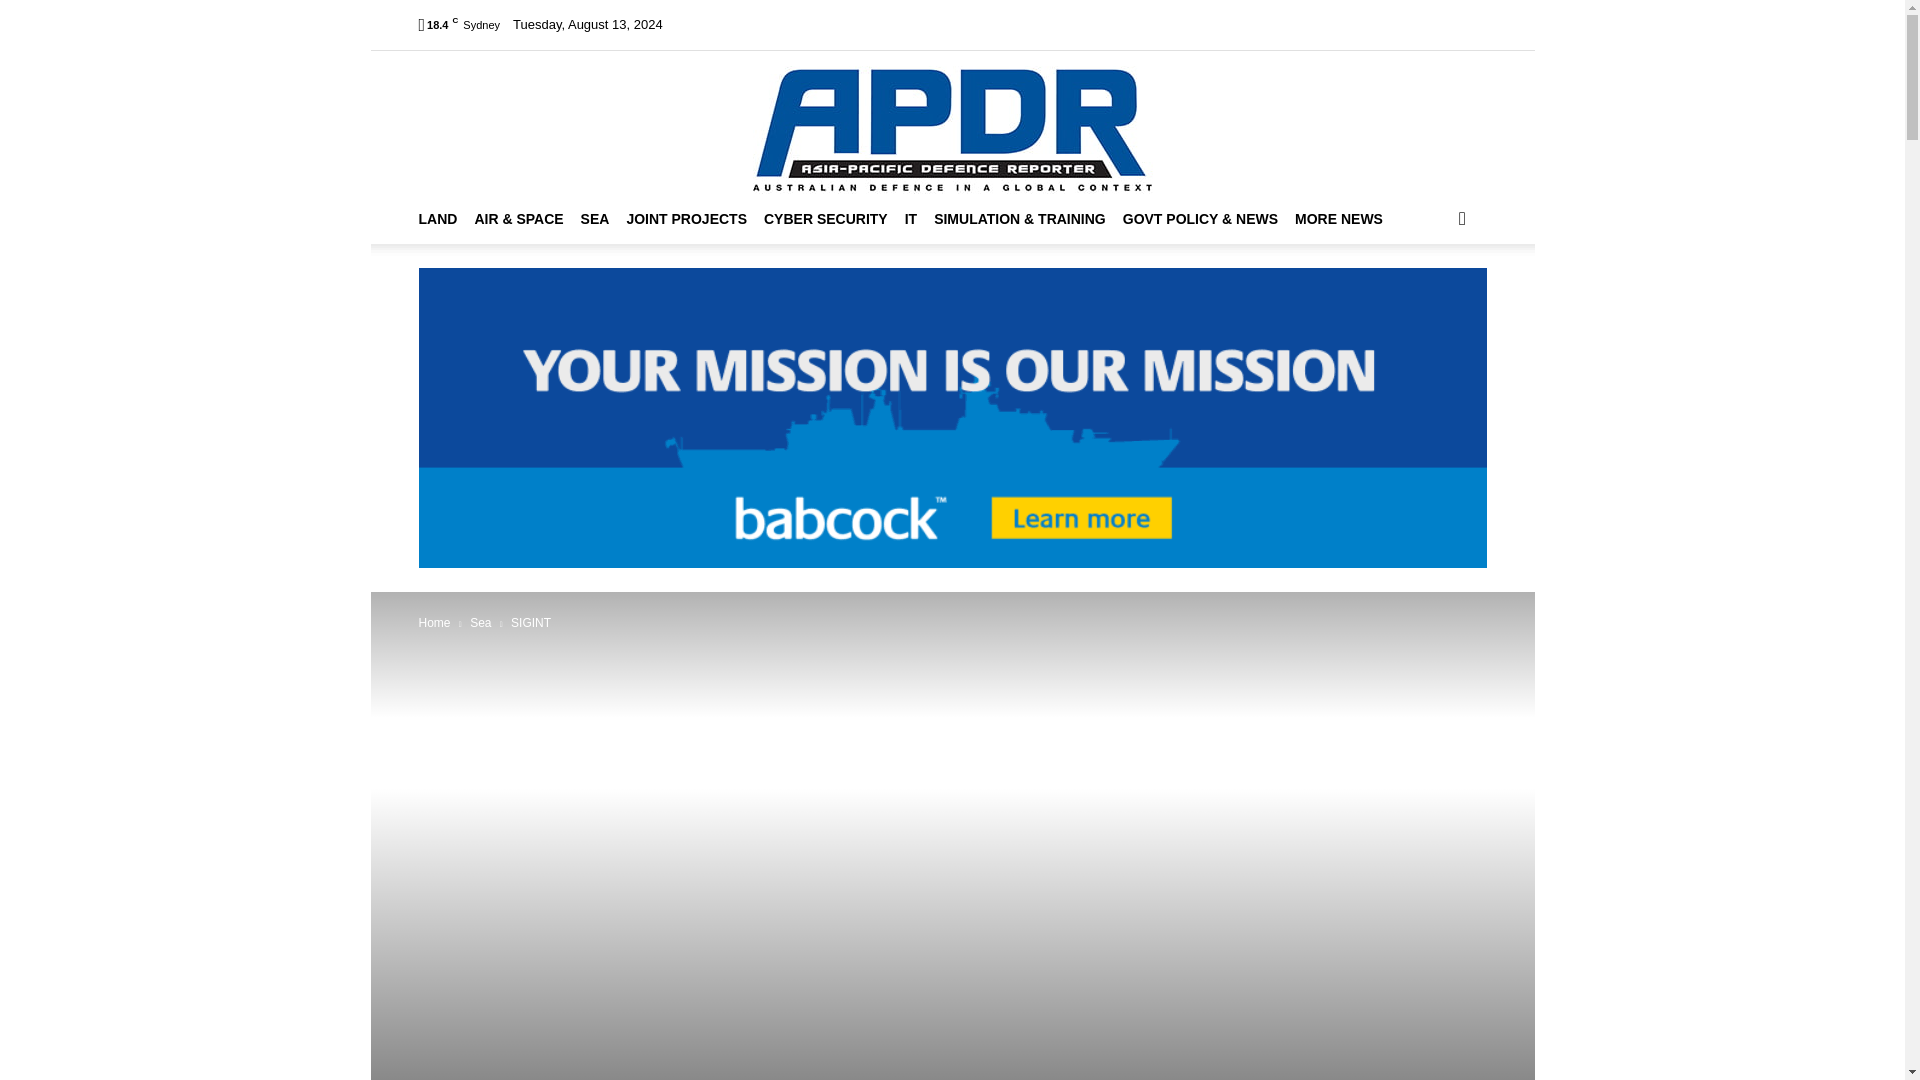  What do you see at coordinates (1226, 24) in the screenshot?
I see `Contact` at bounding box center [1226, 24].